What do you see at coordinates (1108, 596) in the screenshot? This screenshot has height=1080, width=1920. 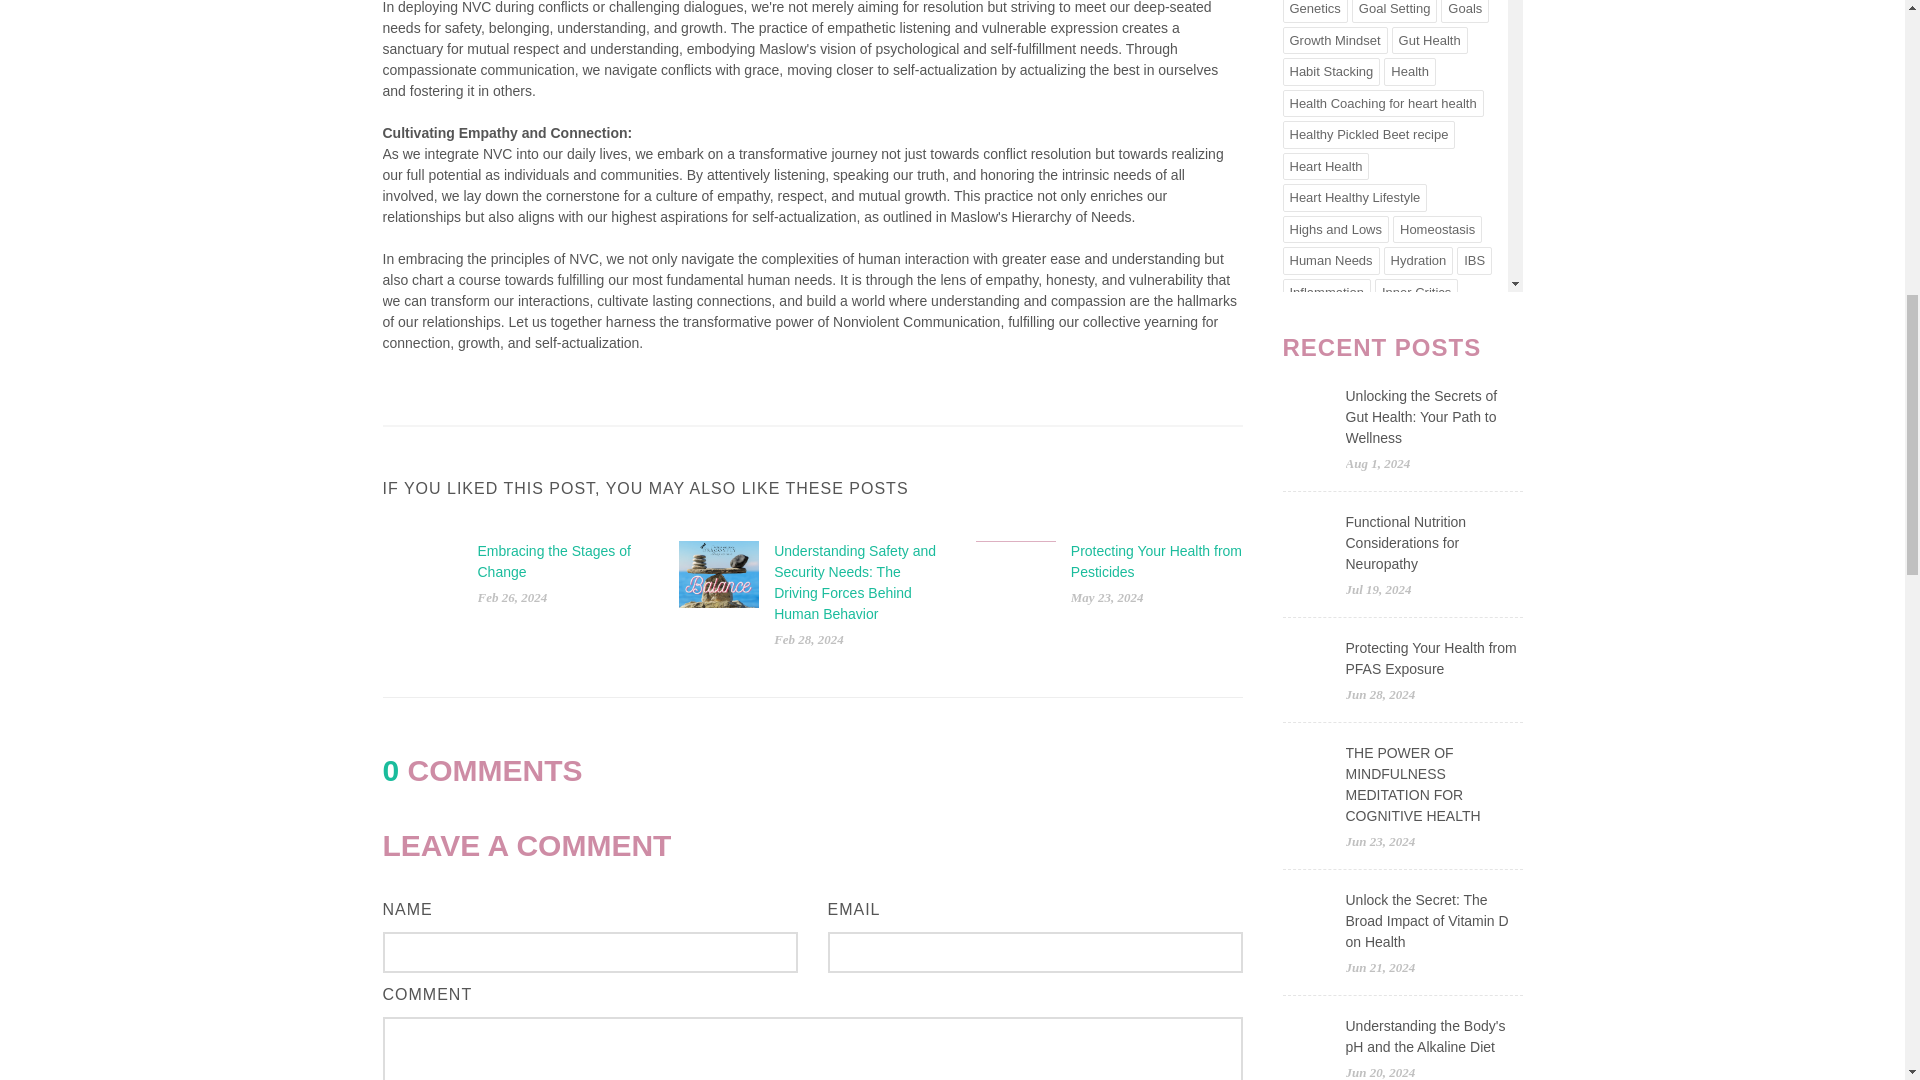 I see `May 23, 2024` at bounding box center [1108, 596].